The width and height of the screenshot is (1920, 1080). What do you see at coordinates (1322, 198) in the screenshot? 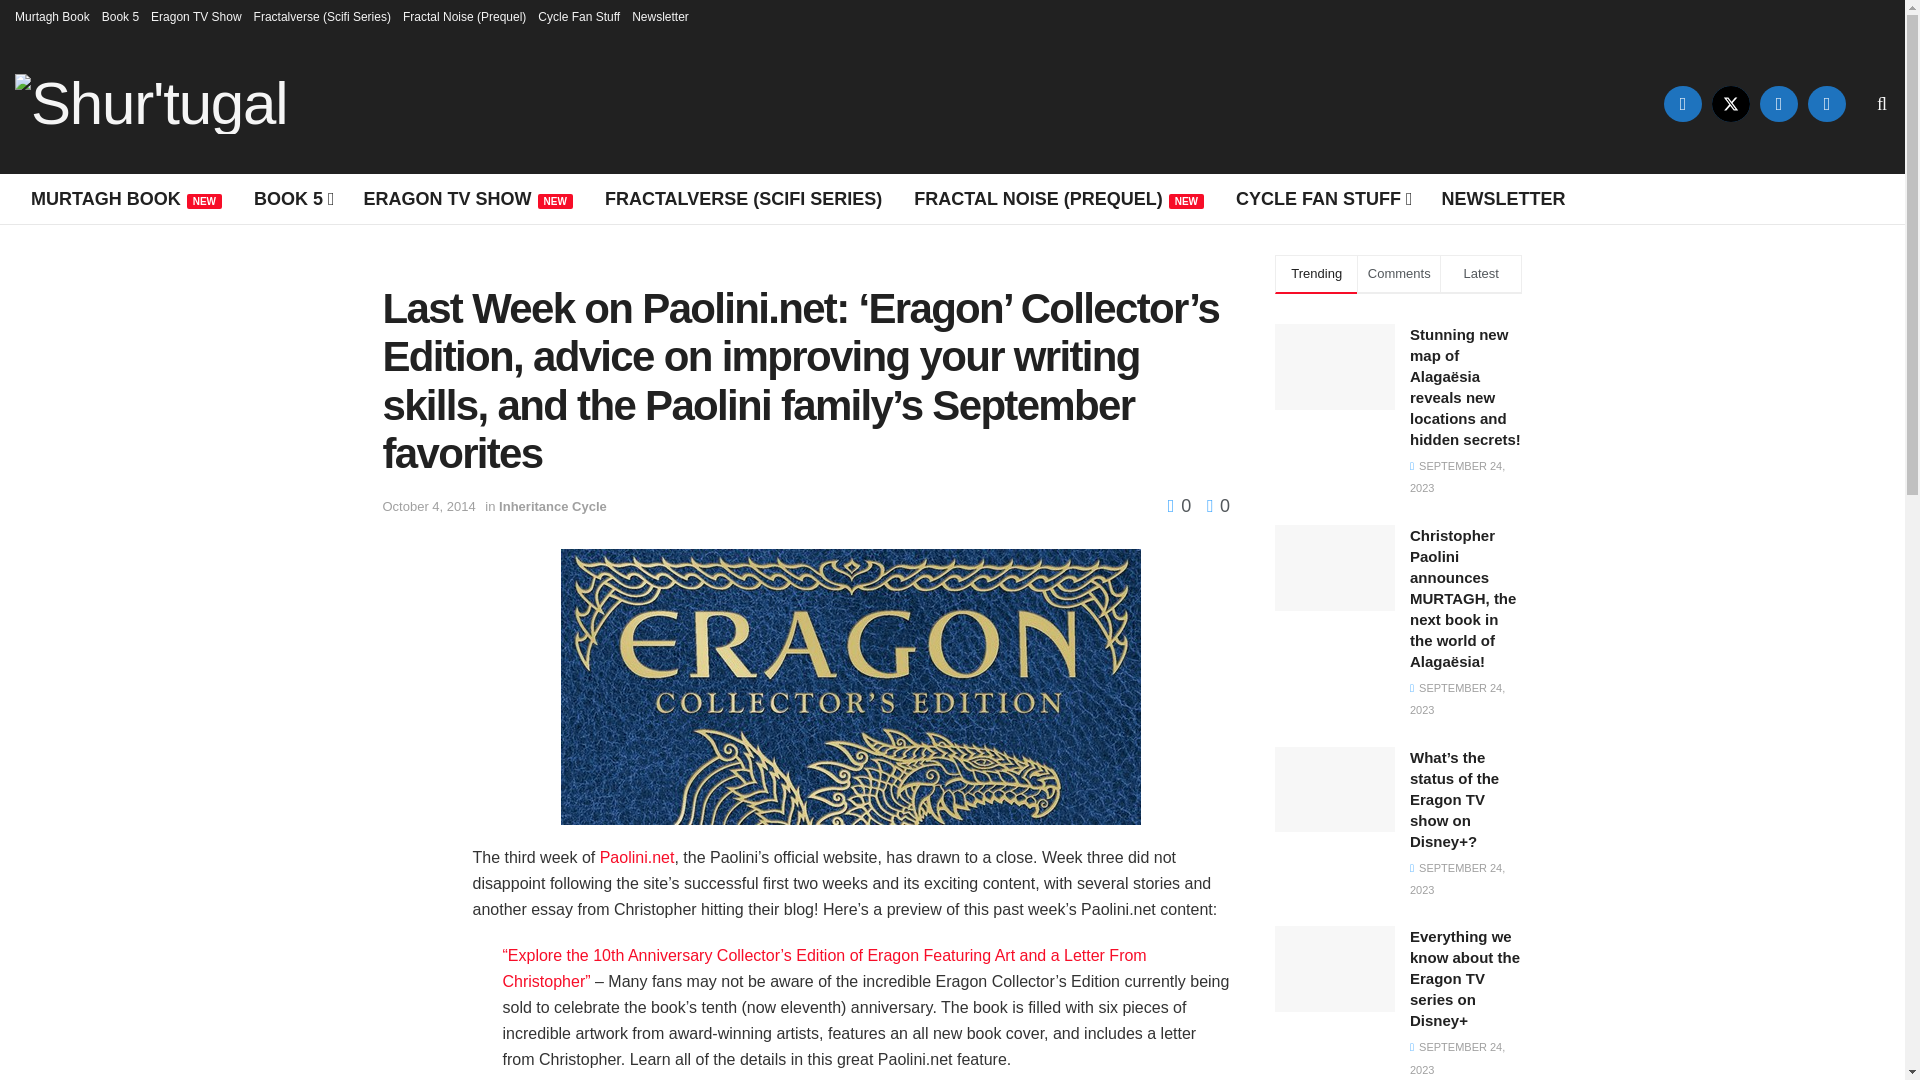
I see `CYCLE FAN STUFF` at bounding box center [1322, 198].